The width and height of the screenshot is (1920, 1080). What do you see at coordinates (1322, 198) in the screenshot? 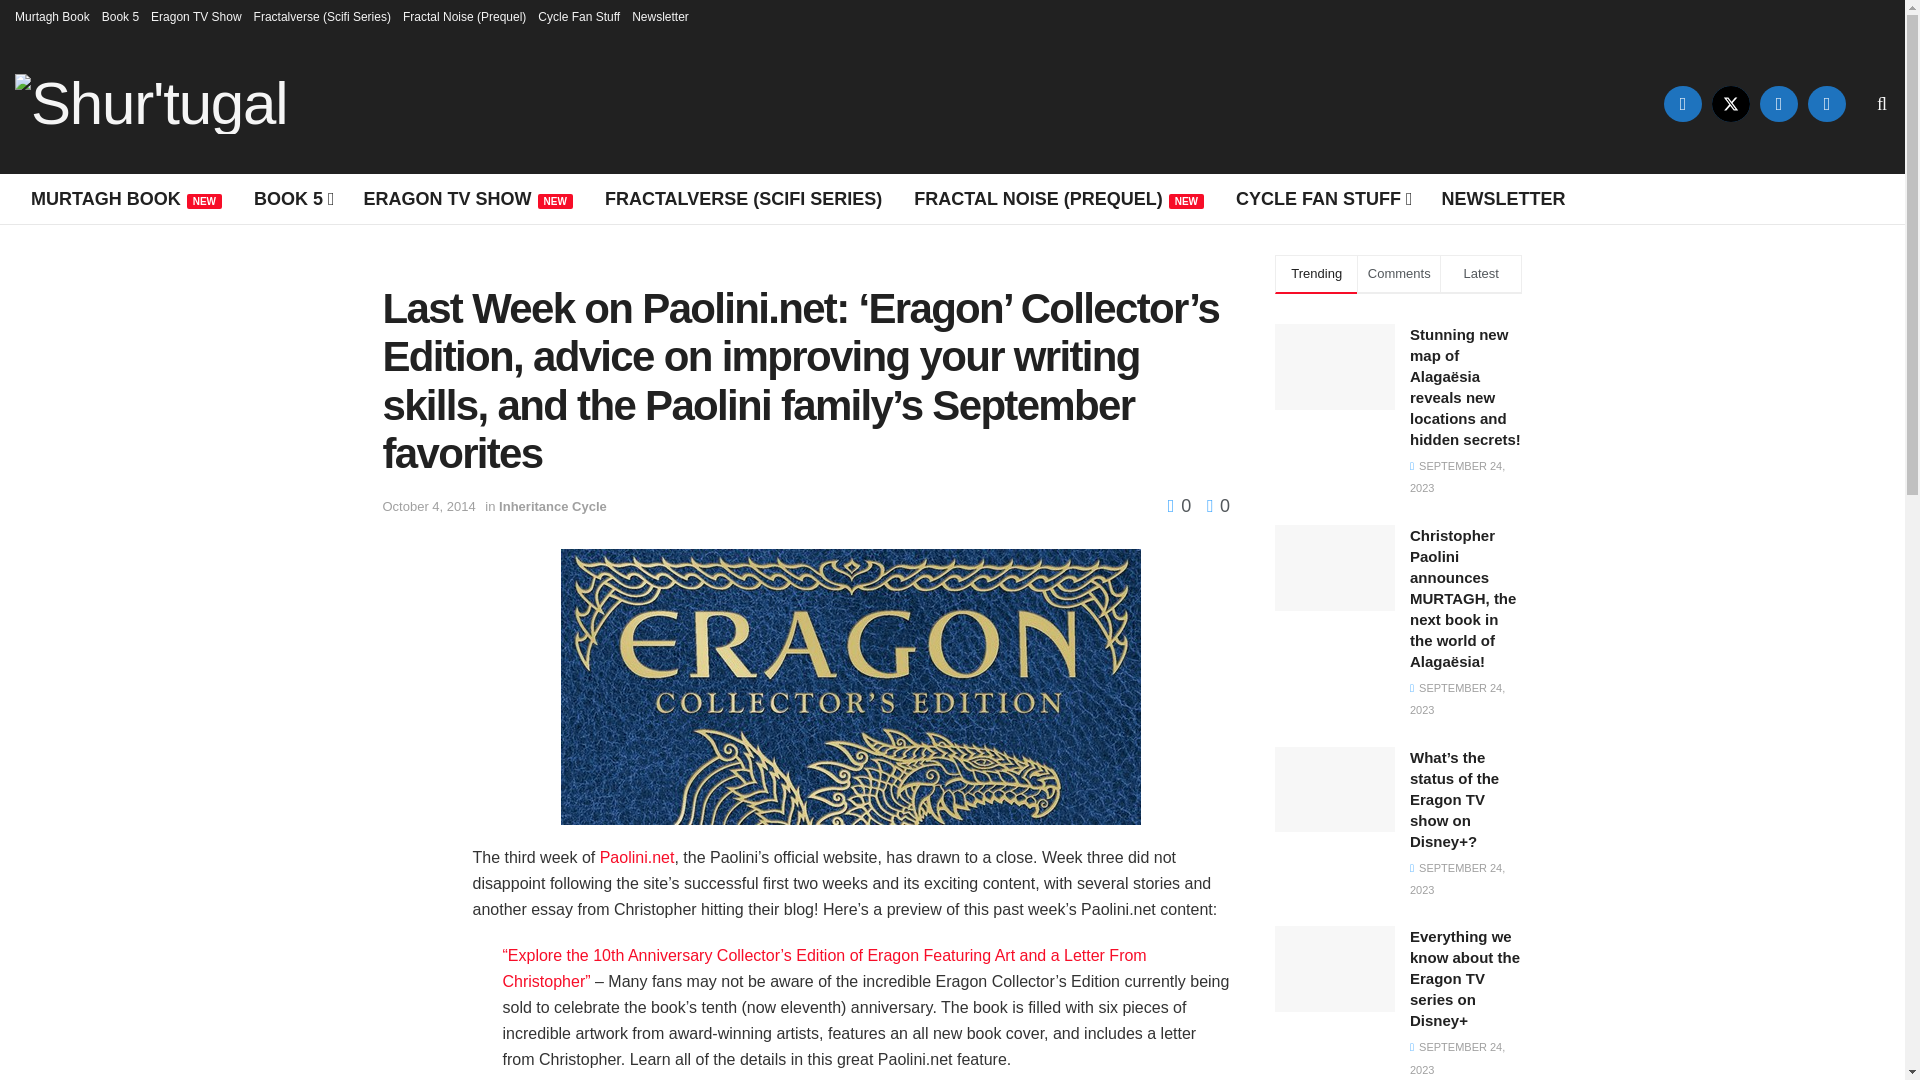
I see `CYCLE FAN STUFF` at bounding box center [1322, 198].